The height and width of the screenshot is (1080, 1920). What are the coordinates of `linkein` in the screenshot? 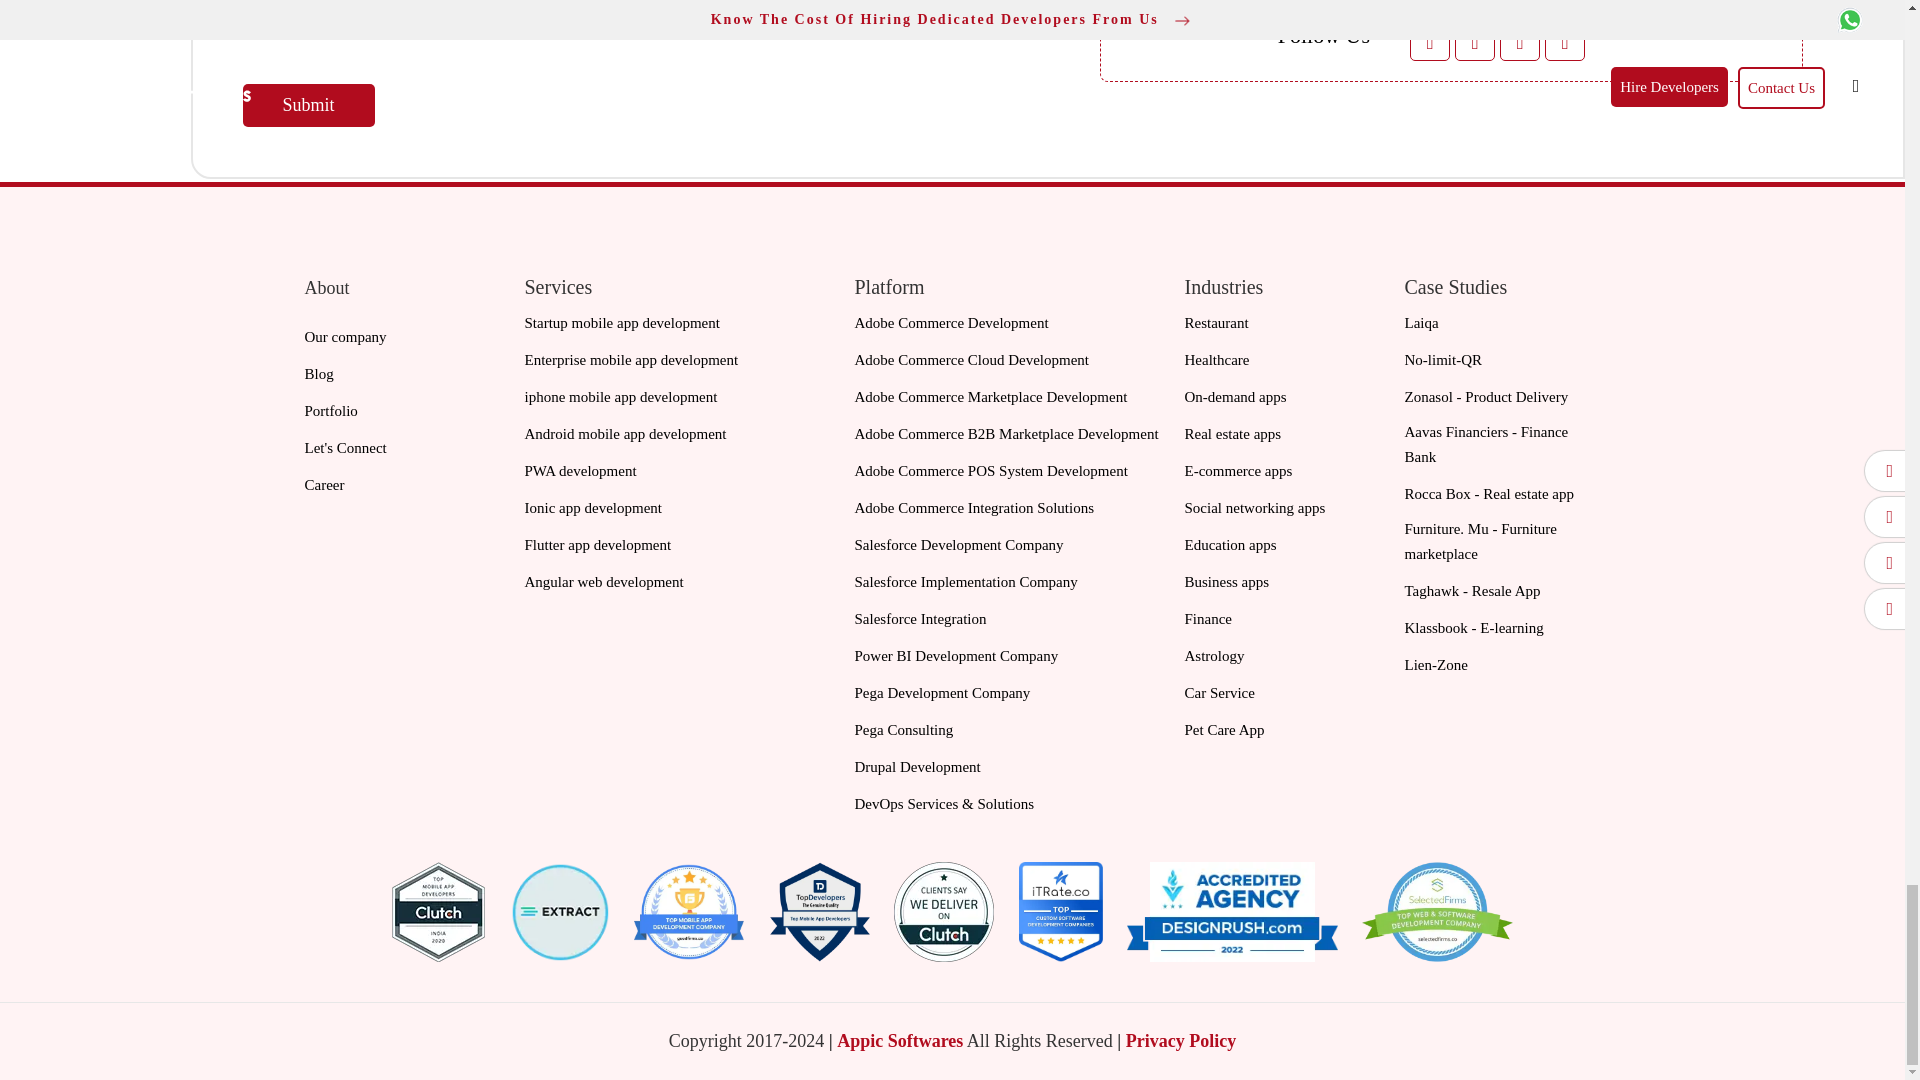 It's located at (1519, 40).